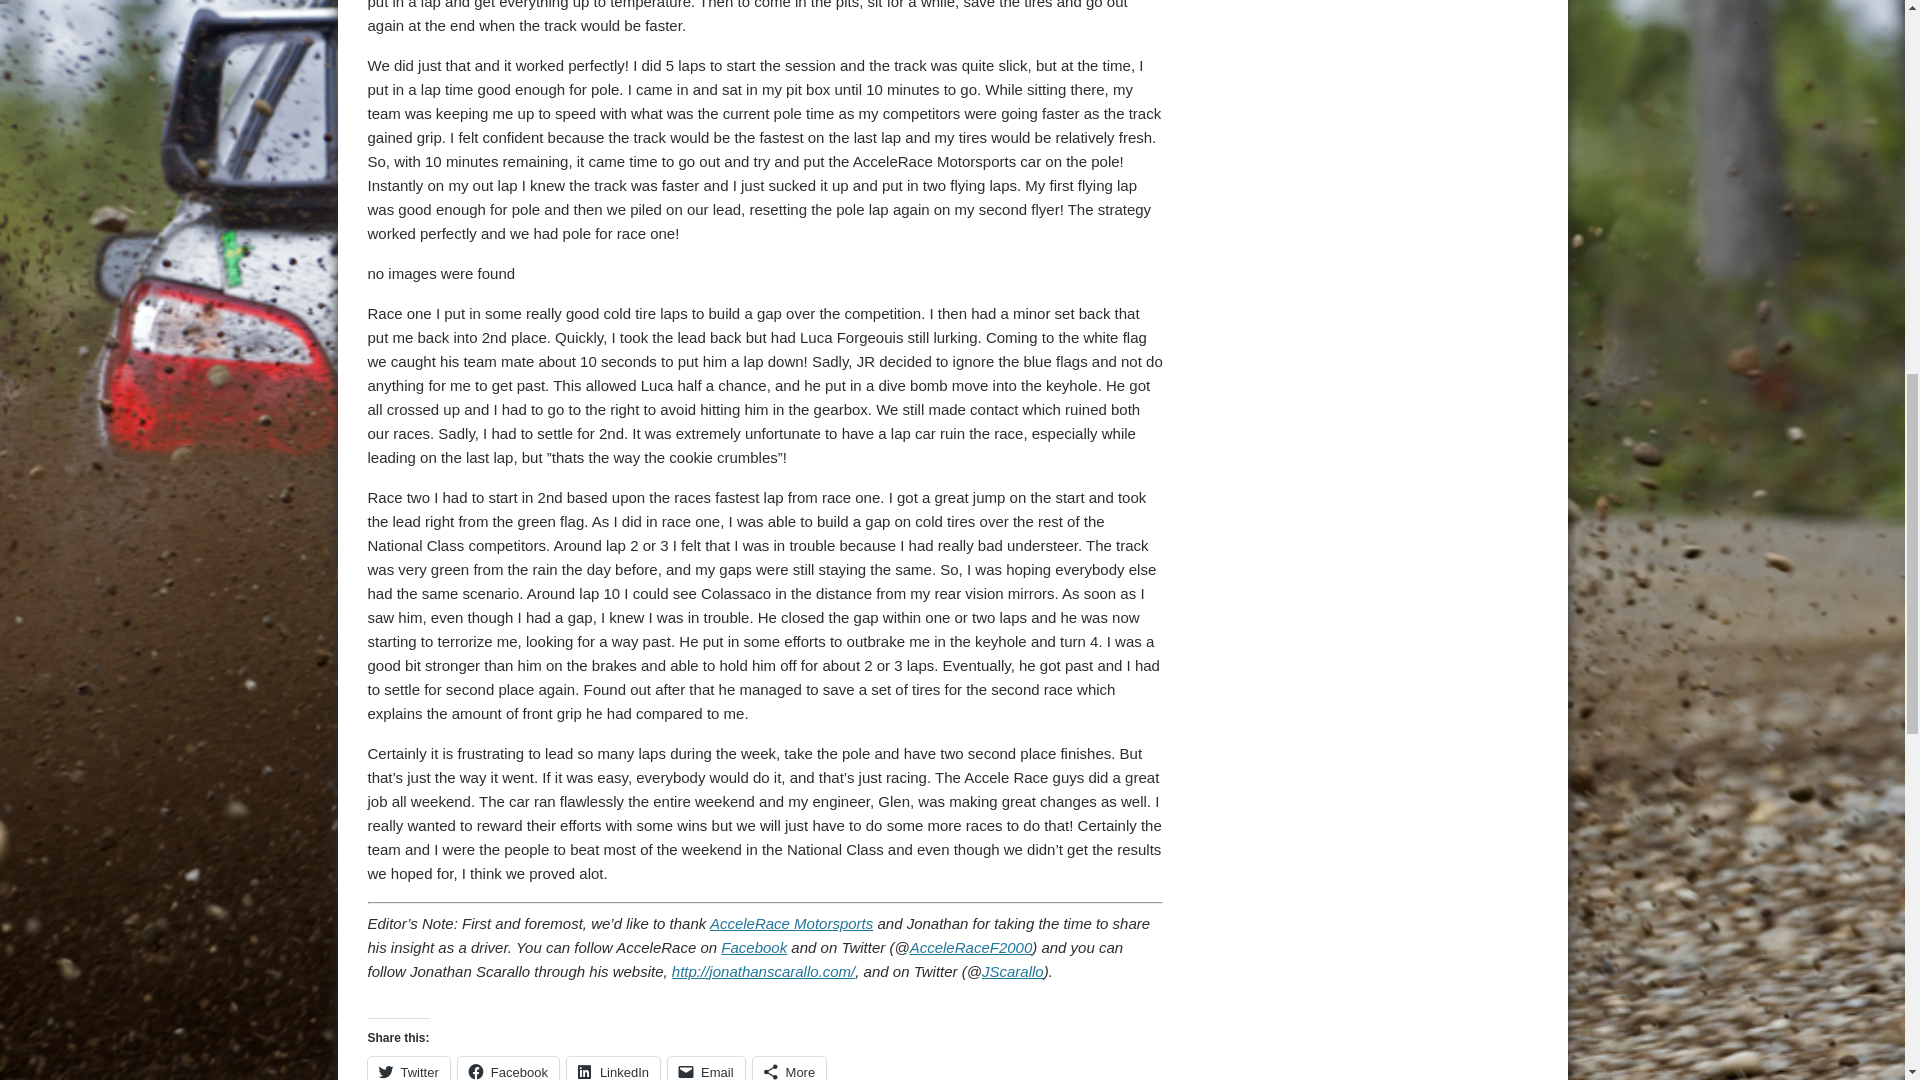  I want to click on Email, so click(706, 1068).